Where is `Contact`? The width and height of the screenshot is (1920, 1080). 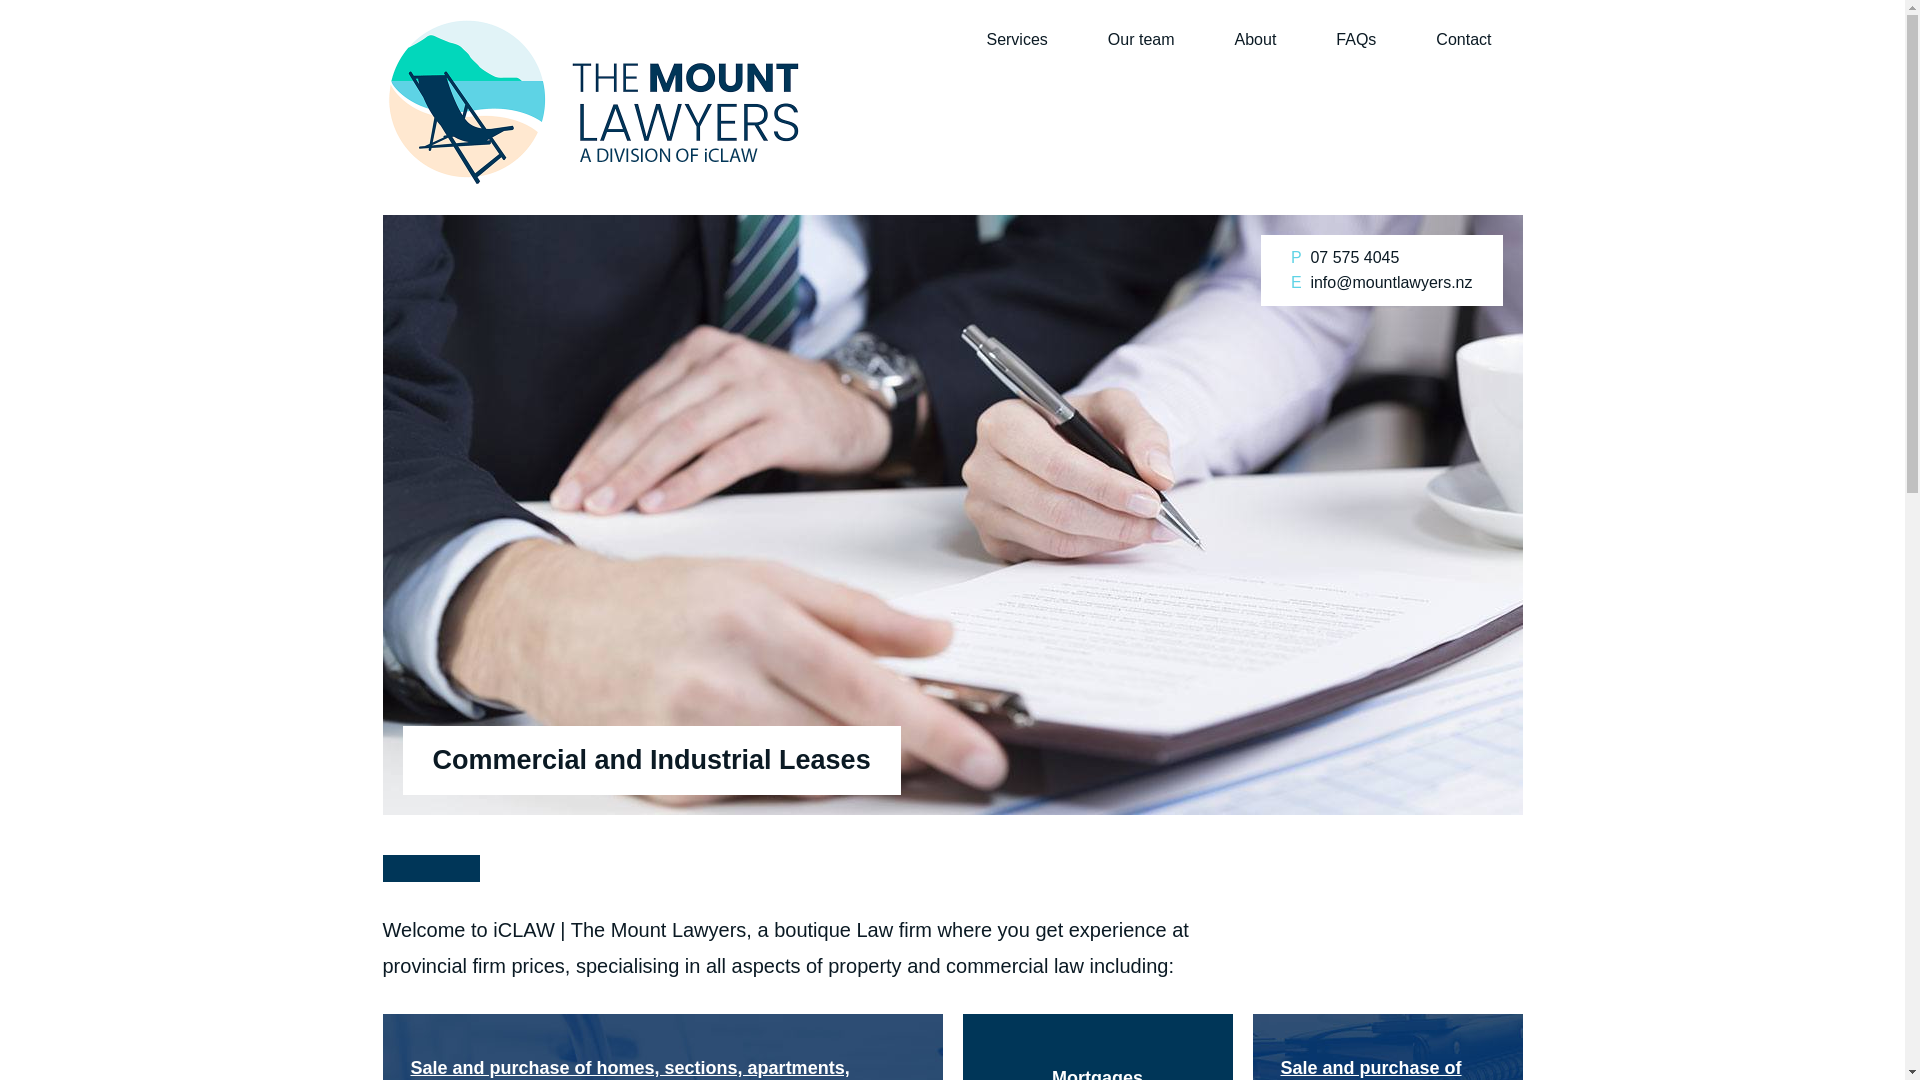
Contact is located at coordinates (1462, 40).